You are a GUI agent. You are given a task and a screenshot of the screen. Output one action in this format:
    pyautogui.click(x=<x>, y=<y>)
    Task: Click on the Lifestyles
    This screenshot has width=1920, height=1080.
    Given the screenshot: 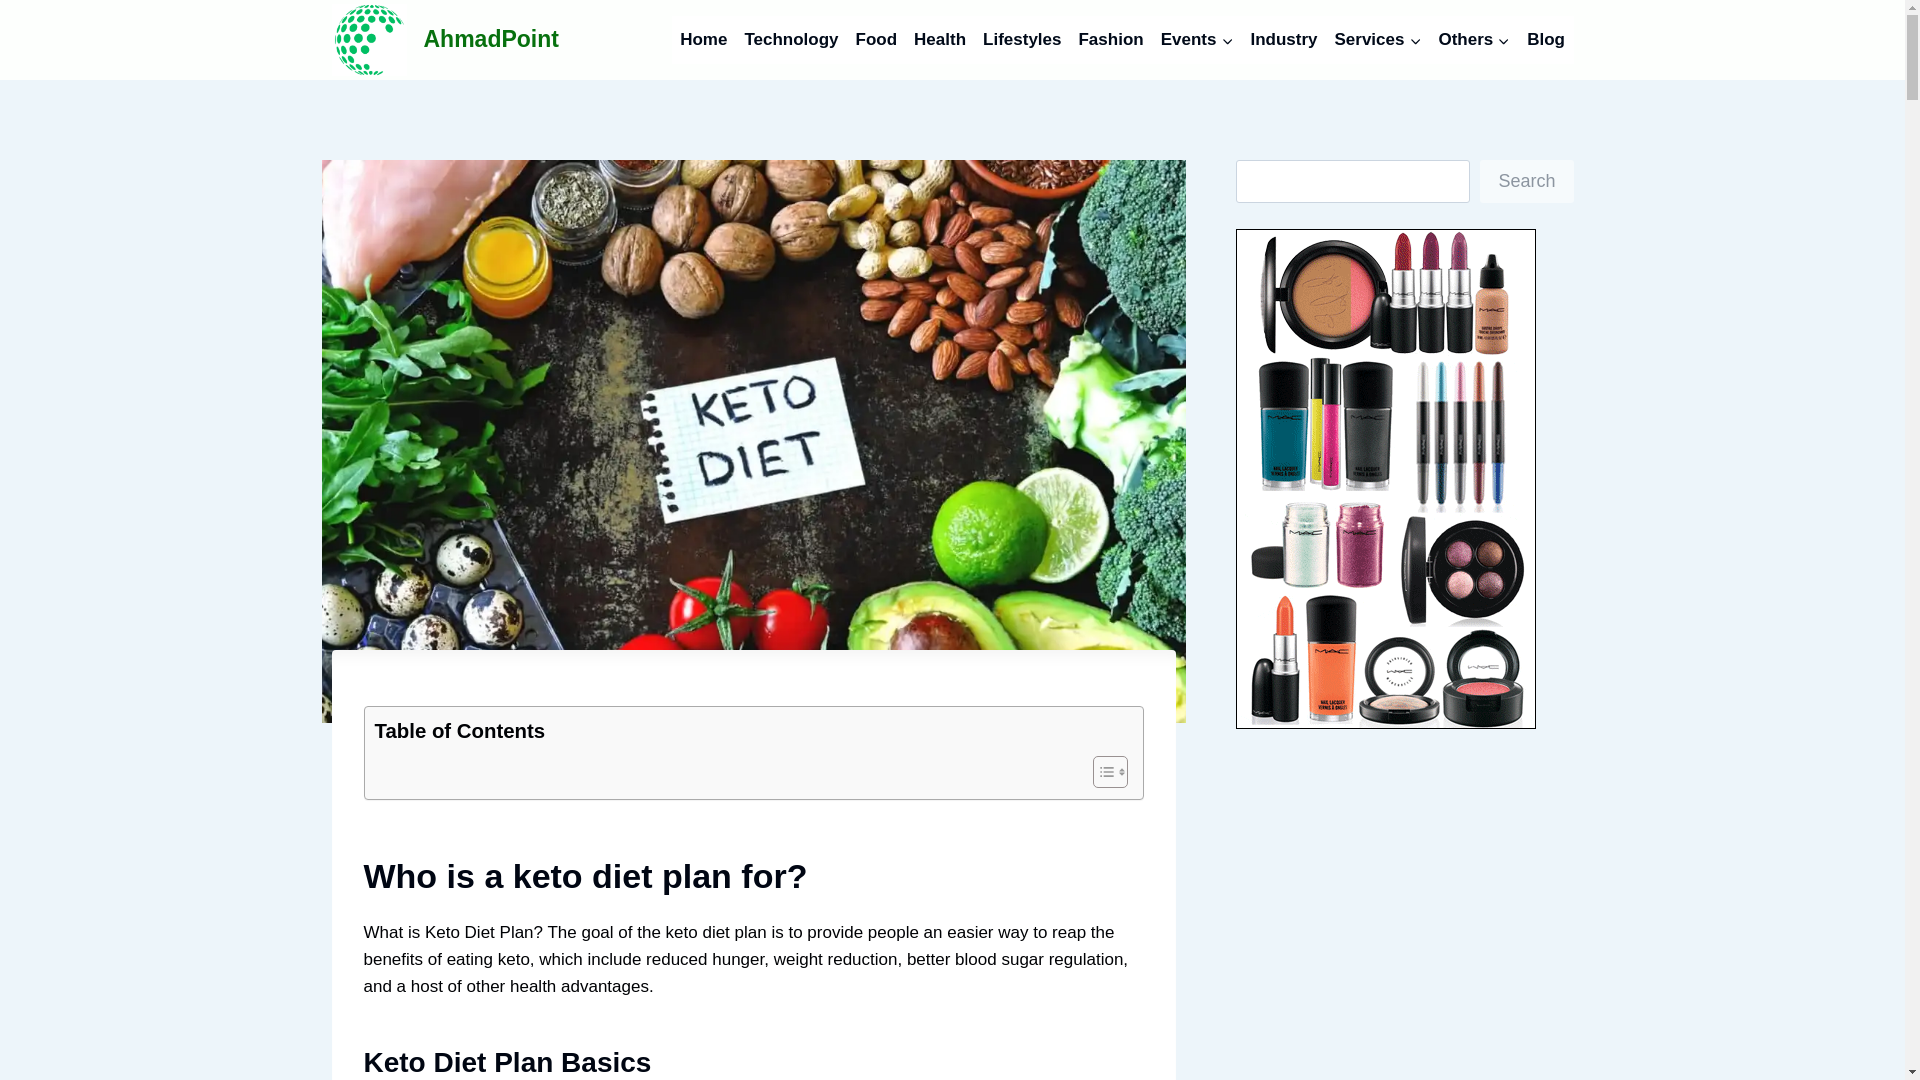 What is the action you would take?
    pyautogui.click(x=1022, y=40)
    